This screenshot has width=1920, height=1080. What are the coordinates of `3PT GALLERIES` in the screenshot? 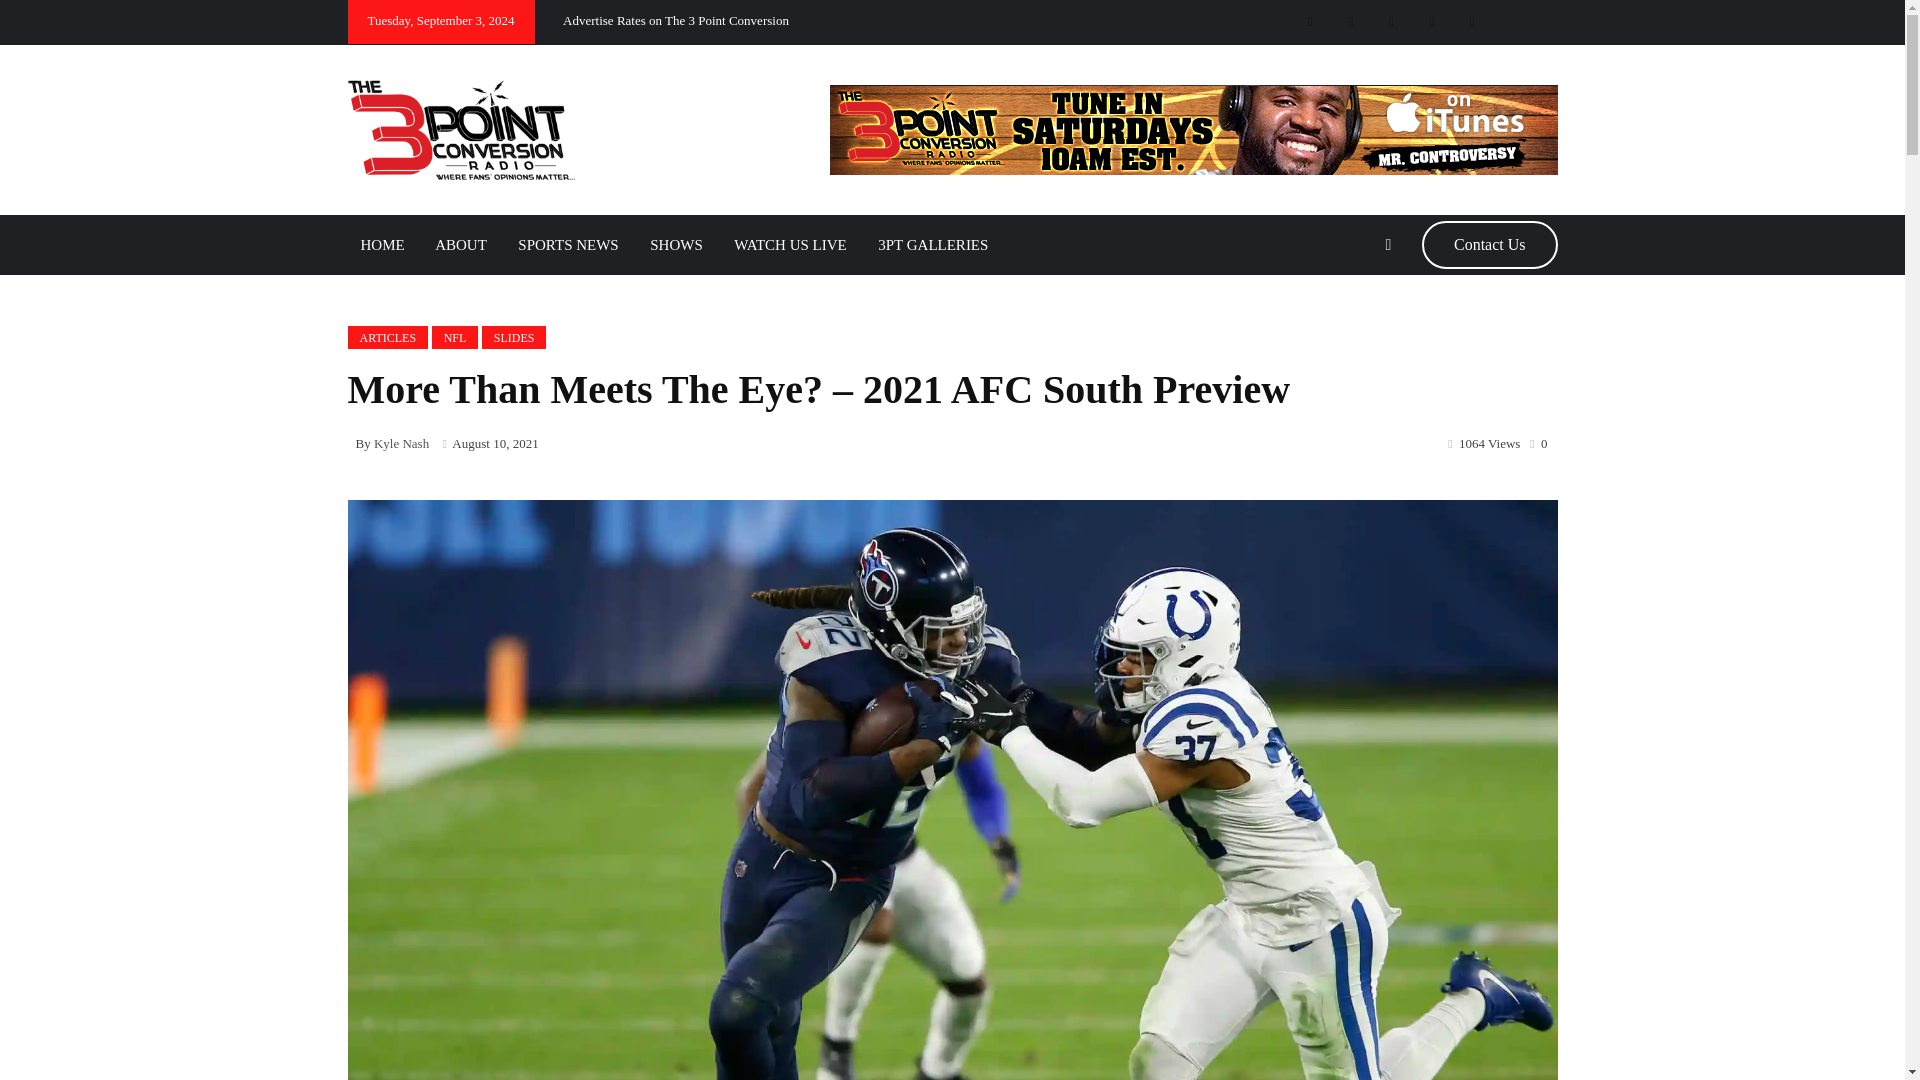 It's located at (932, 244).